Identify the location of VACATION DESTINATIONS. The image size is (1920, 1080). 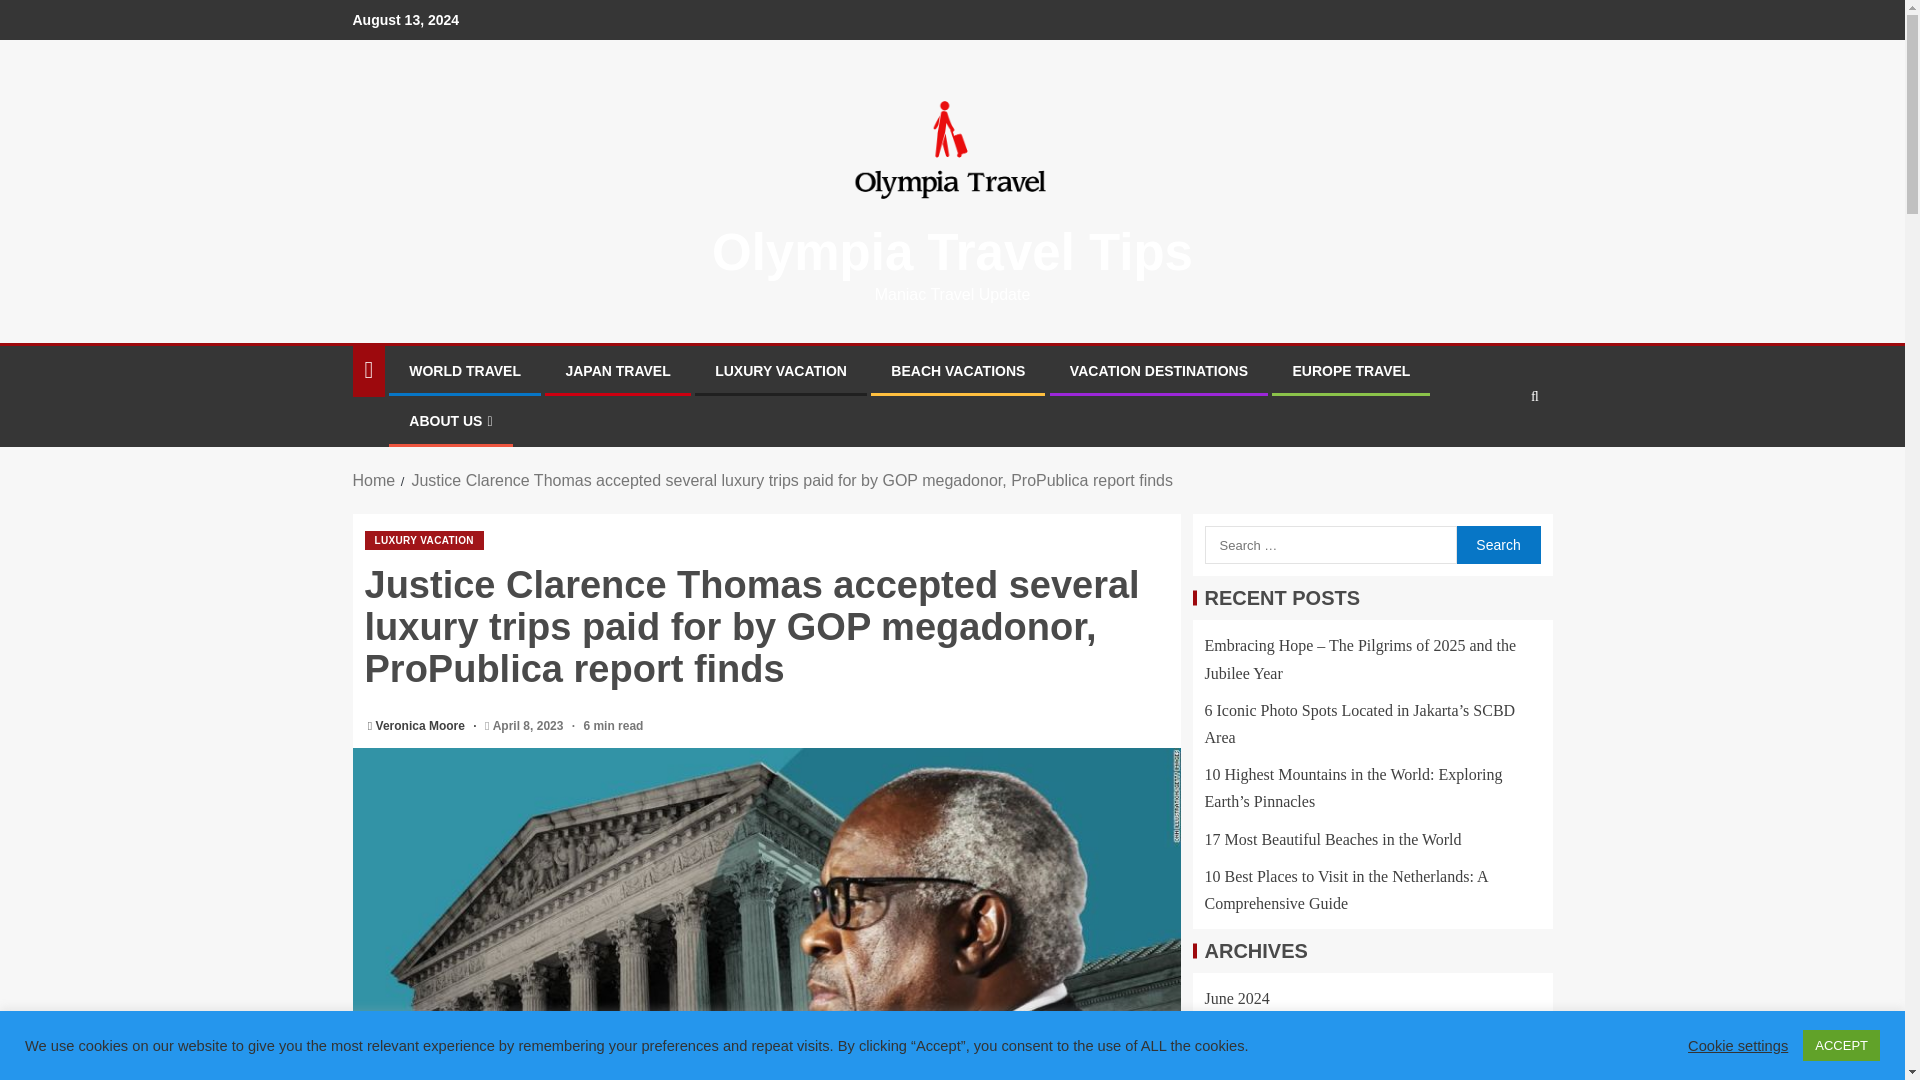
(1158, 370).